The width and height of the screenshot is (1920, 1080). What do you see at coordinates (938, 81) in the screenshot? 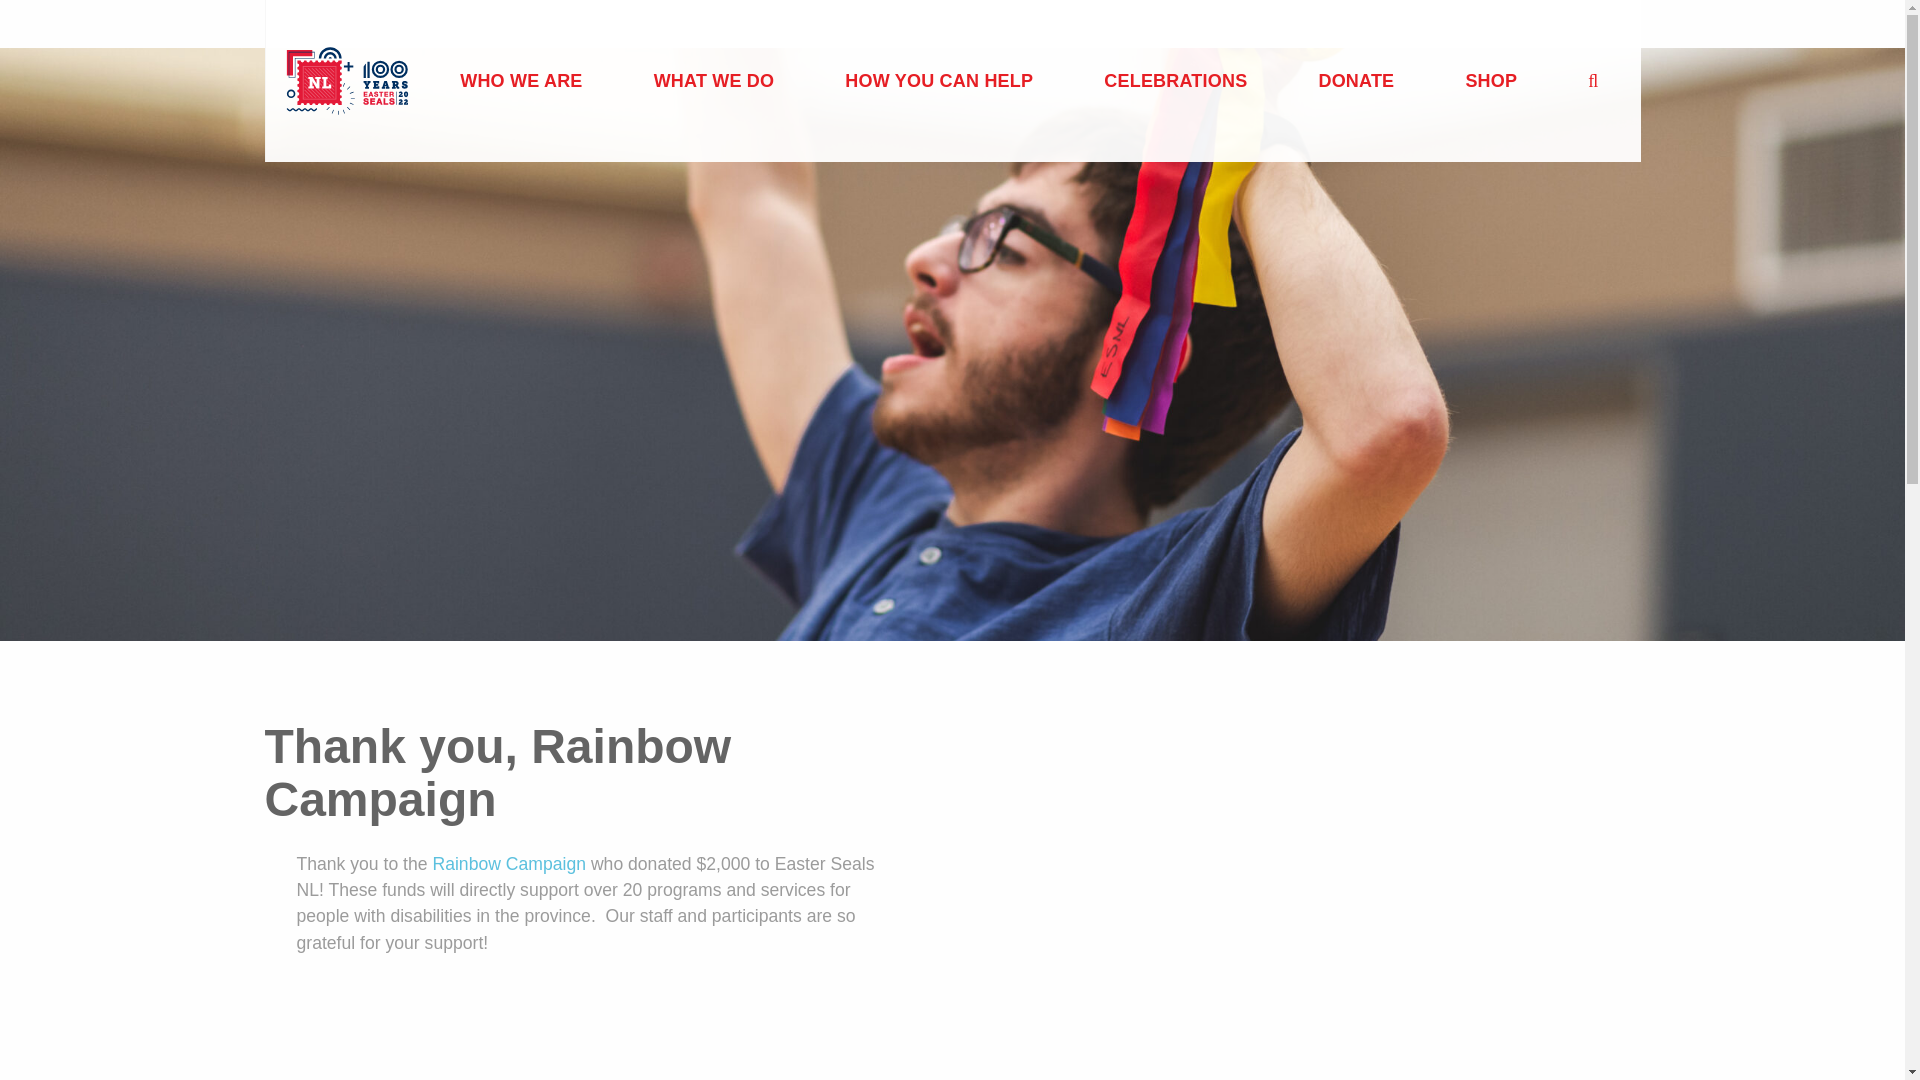
I see `HOW YOU CAN HELP` at bounding box center [938, 81].